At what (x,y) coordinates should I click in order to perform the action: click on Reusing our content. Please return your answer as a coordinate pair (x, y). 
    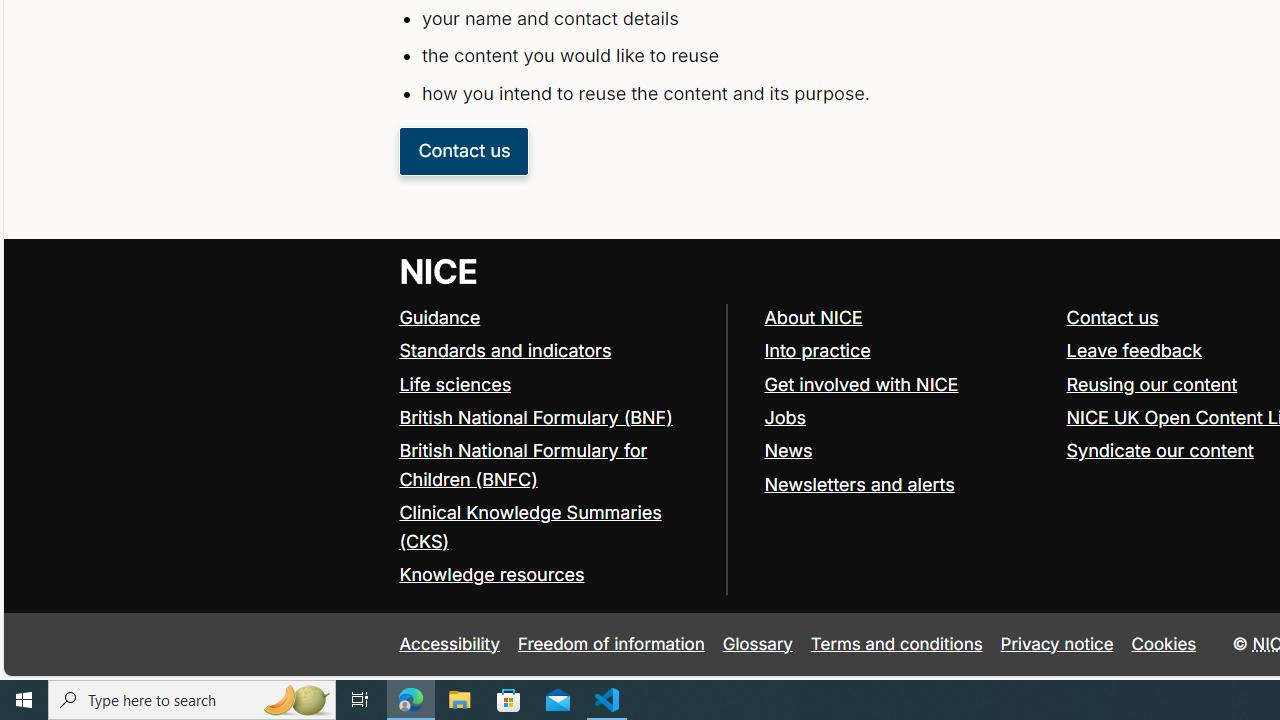
    Looking at the image, I should click on (1152, 384).